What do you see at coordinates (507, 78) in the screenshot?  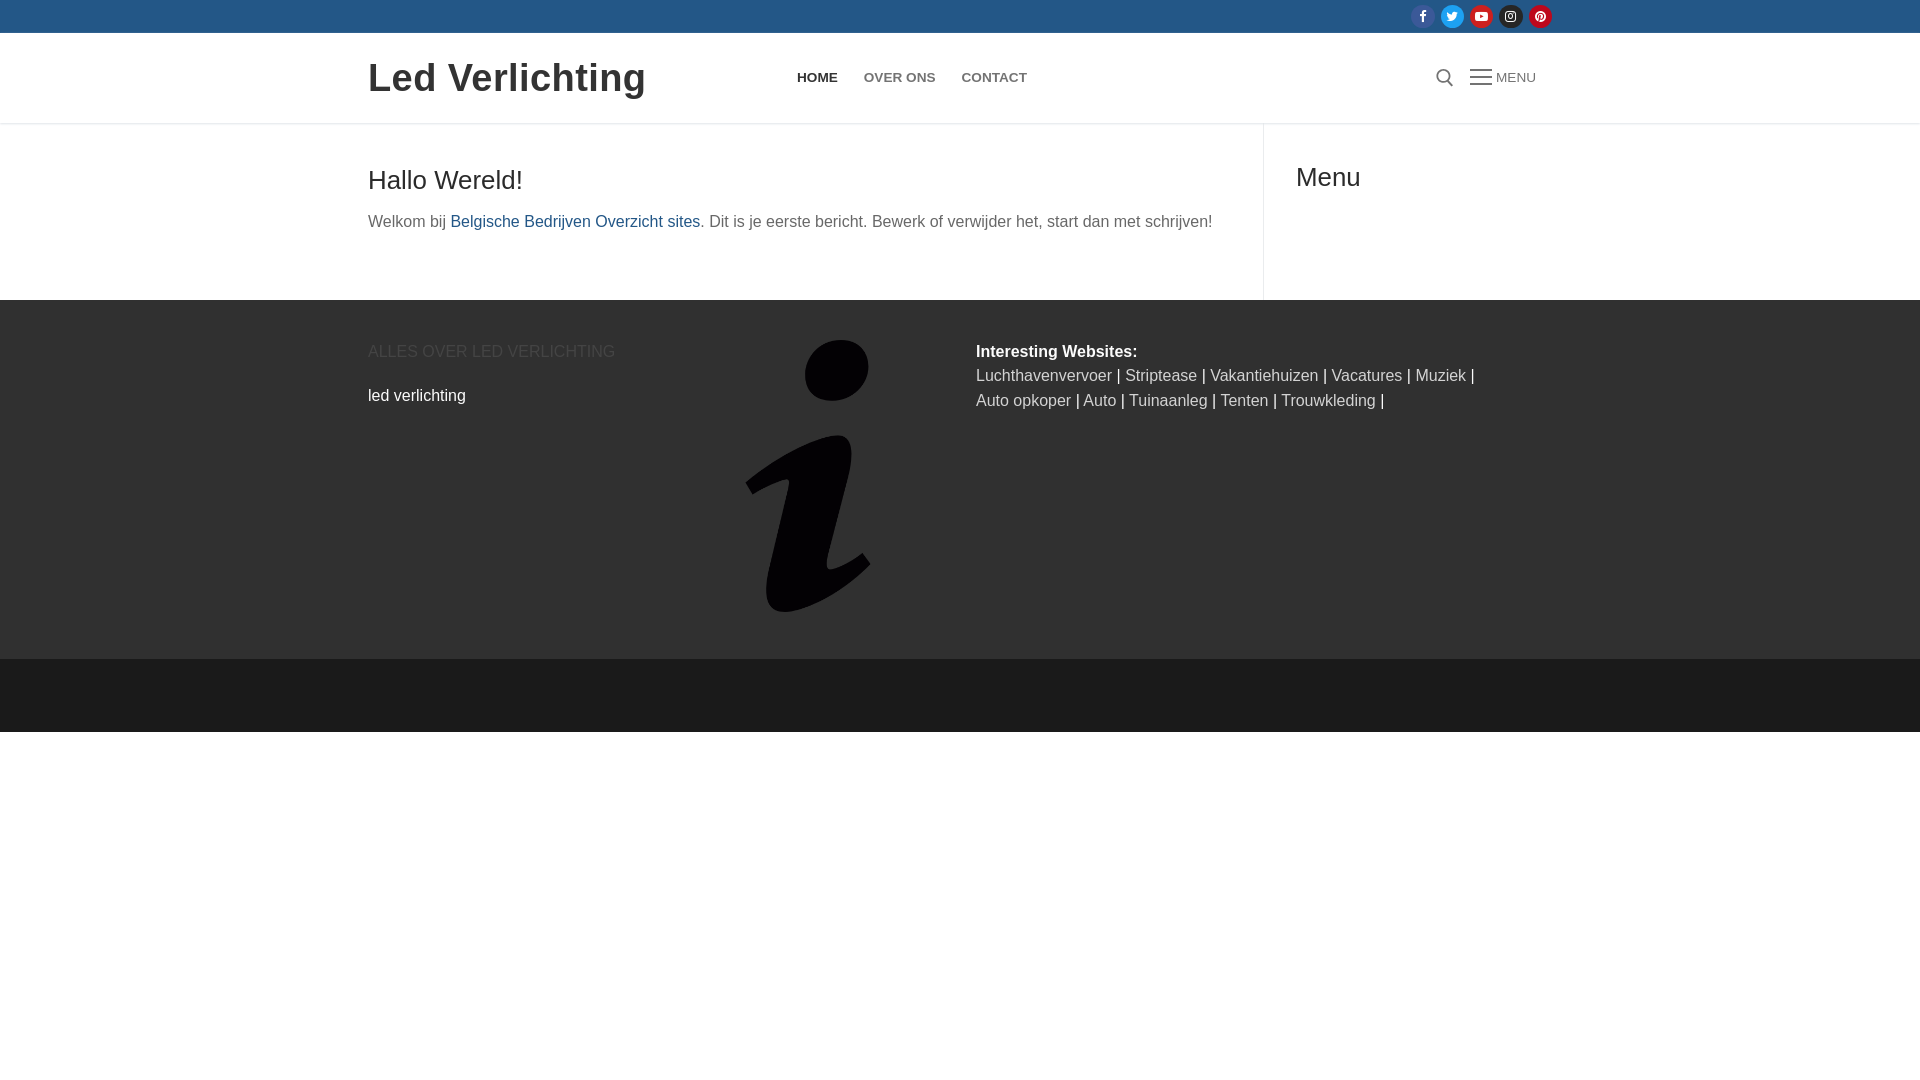 I see `Led Verlichting` at bounding box center [507, 78].